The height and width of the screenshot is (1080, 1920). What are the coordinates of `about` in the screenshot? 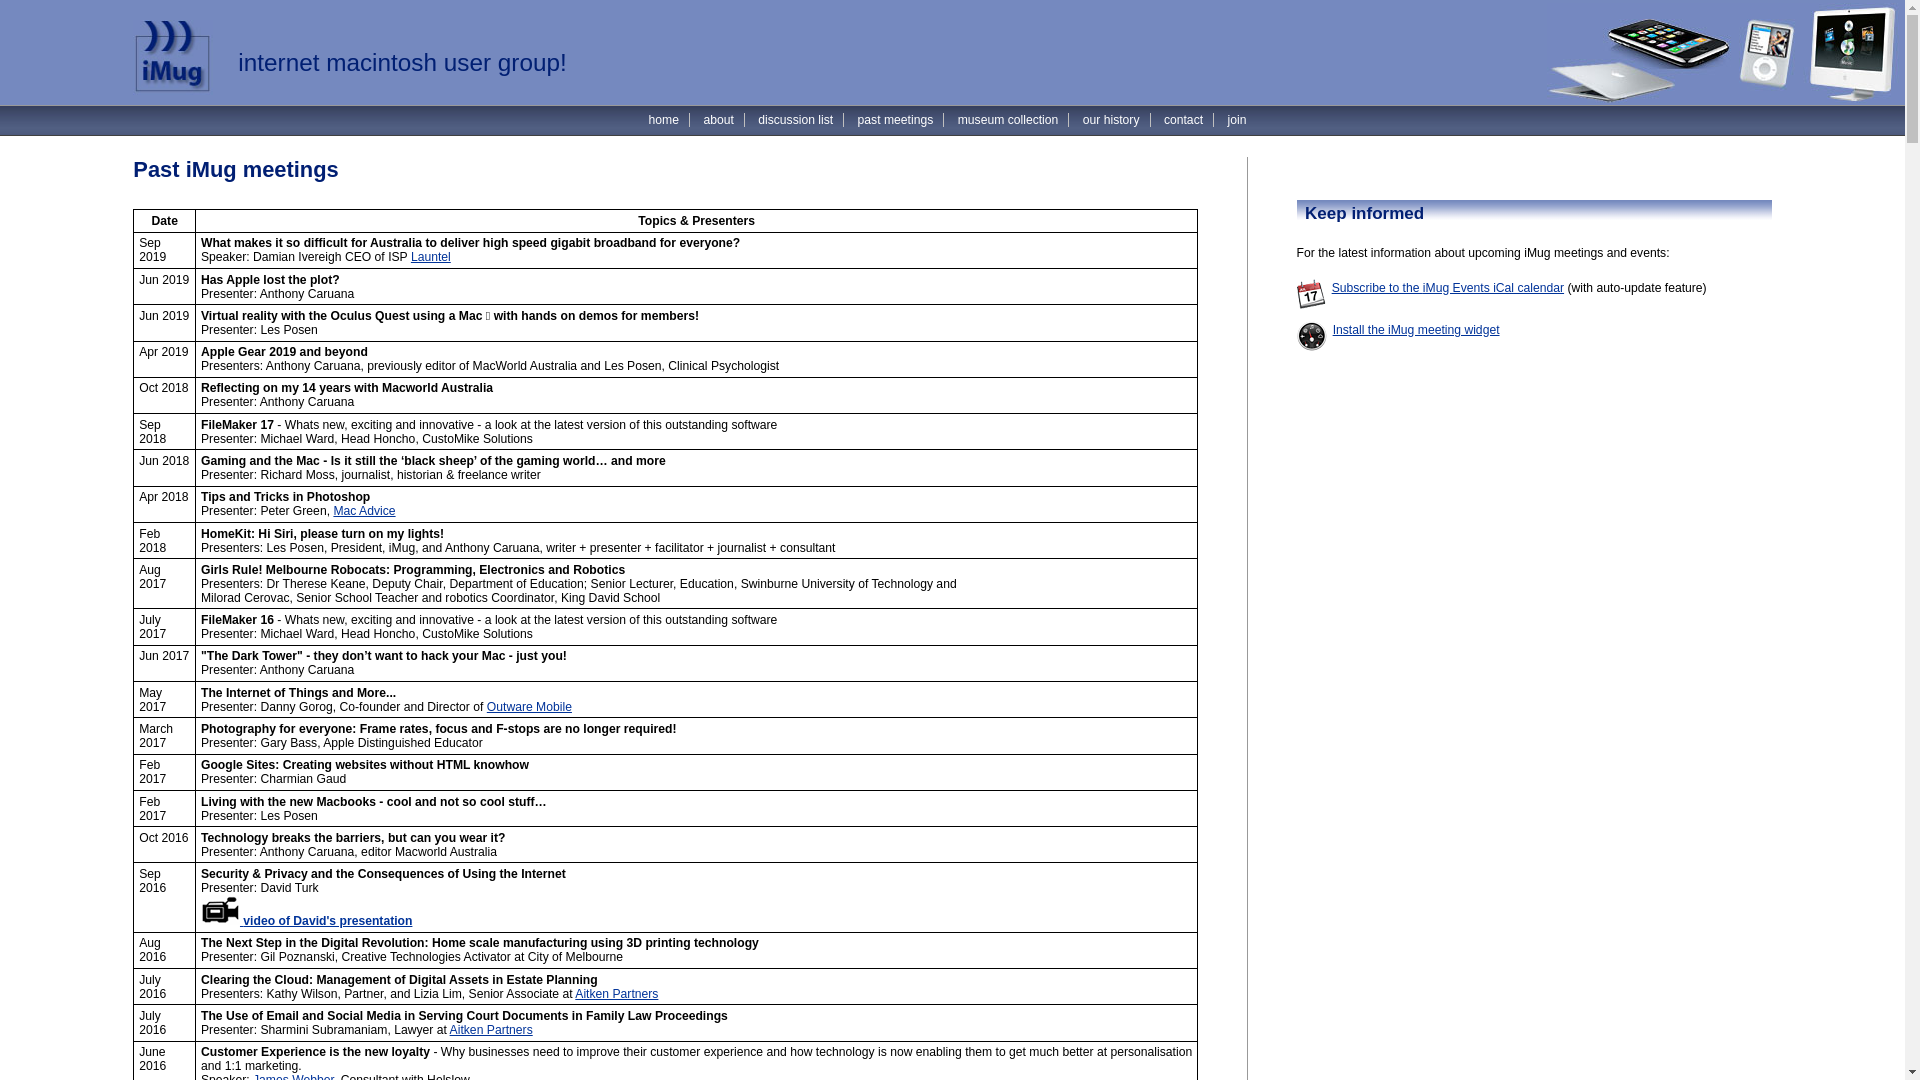 It's located at (718, 120).